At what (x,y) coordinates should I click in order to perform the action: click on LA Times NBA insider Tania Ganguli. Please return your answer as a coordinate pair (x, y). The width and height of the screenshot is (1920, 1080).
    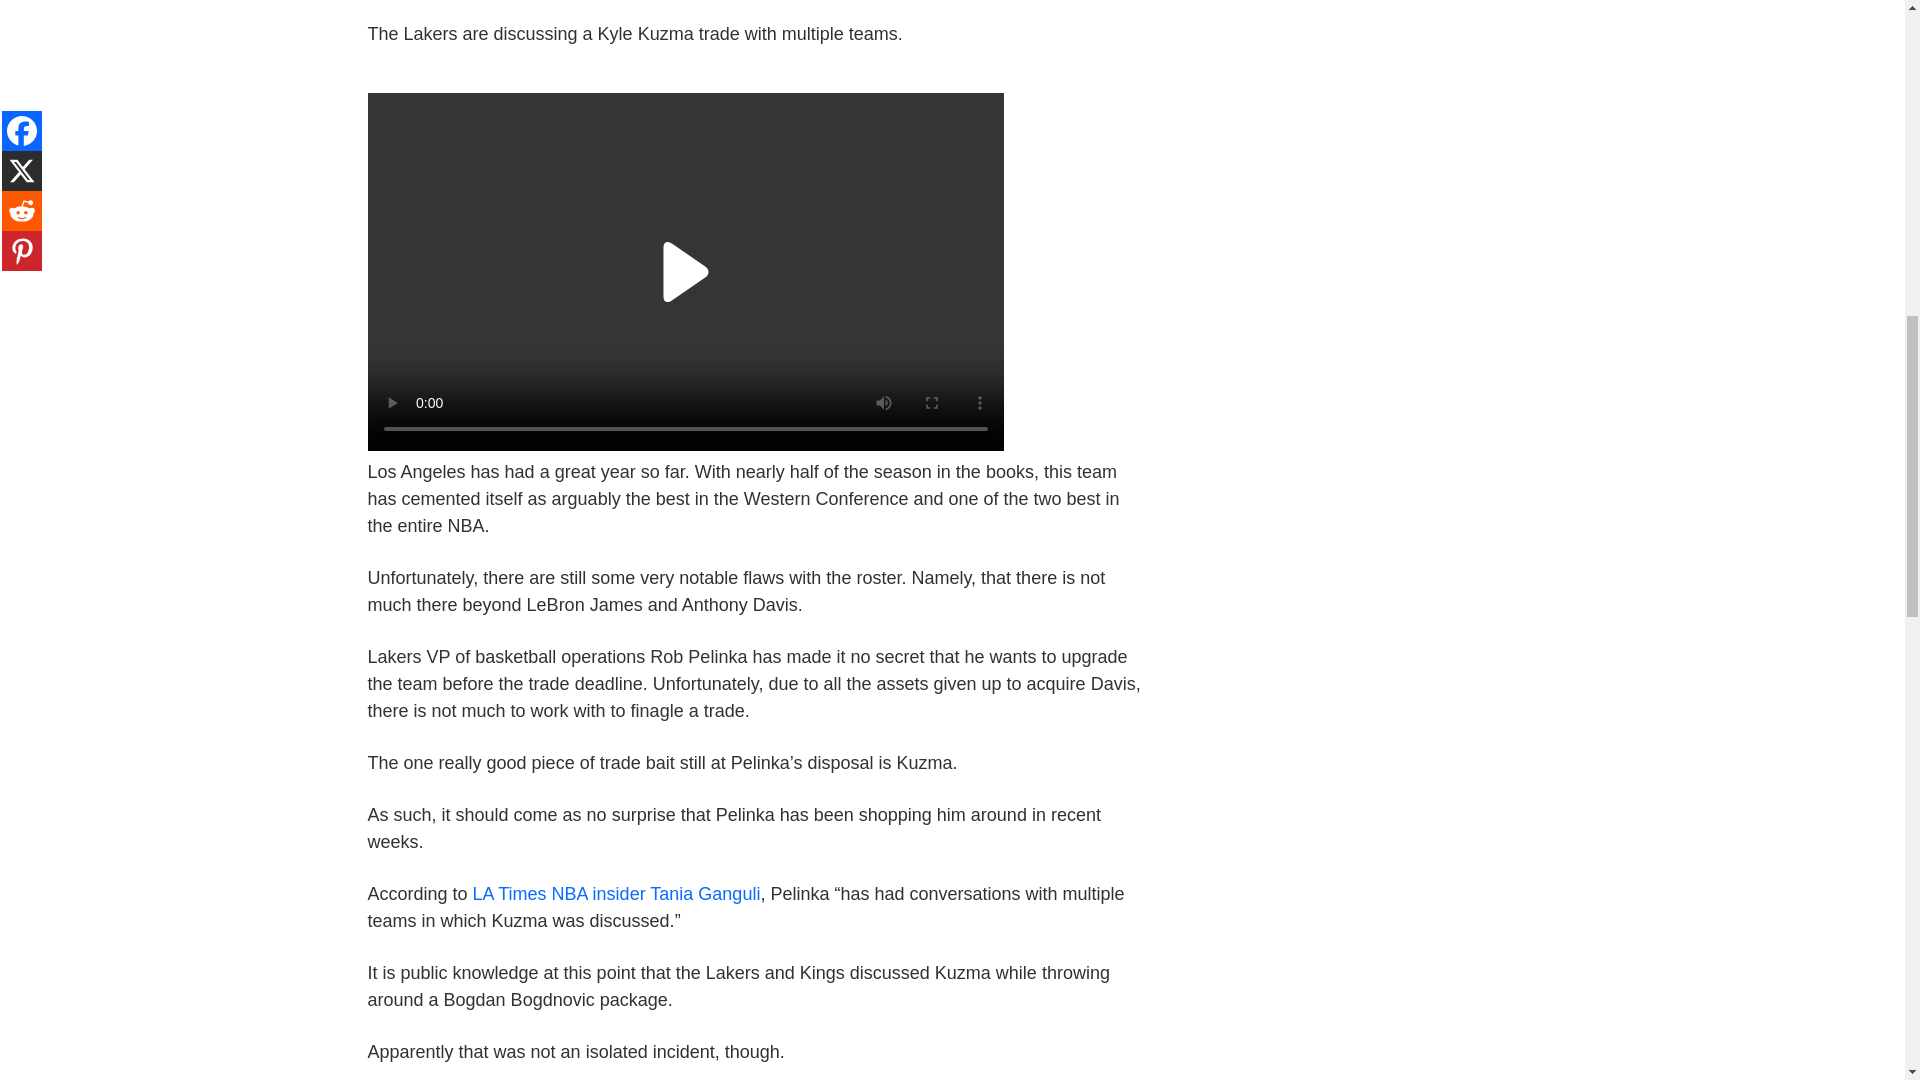
    Looking at the image, I should click on (616, 894).